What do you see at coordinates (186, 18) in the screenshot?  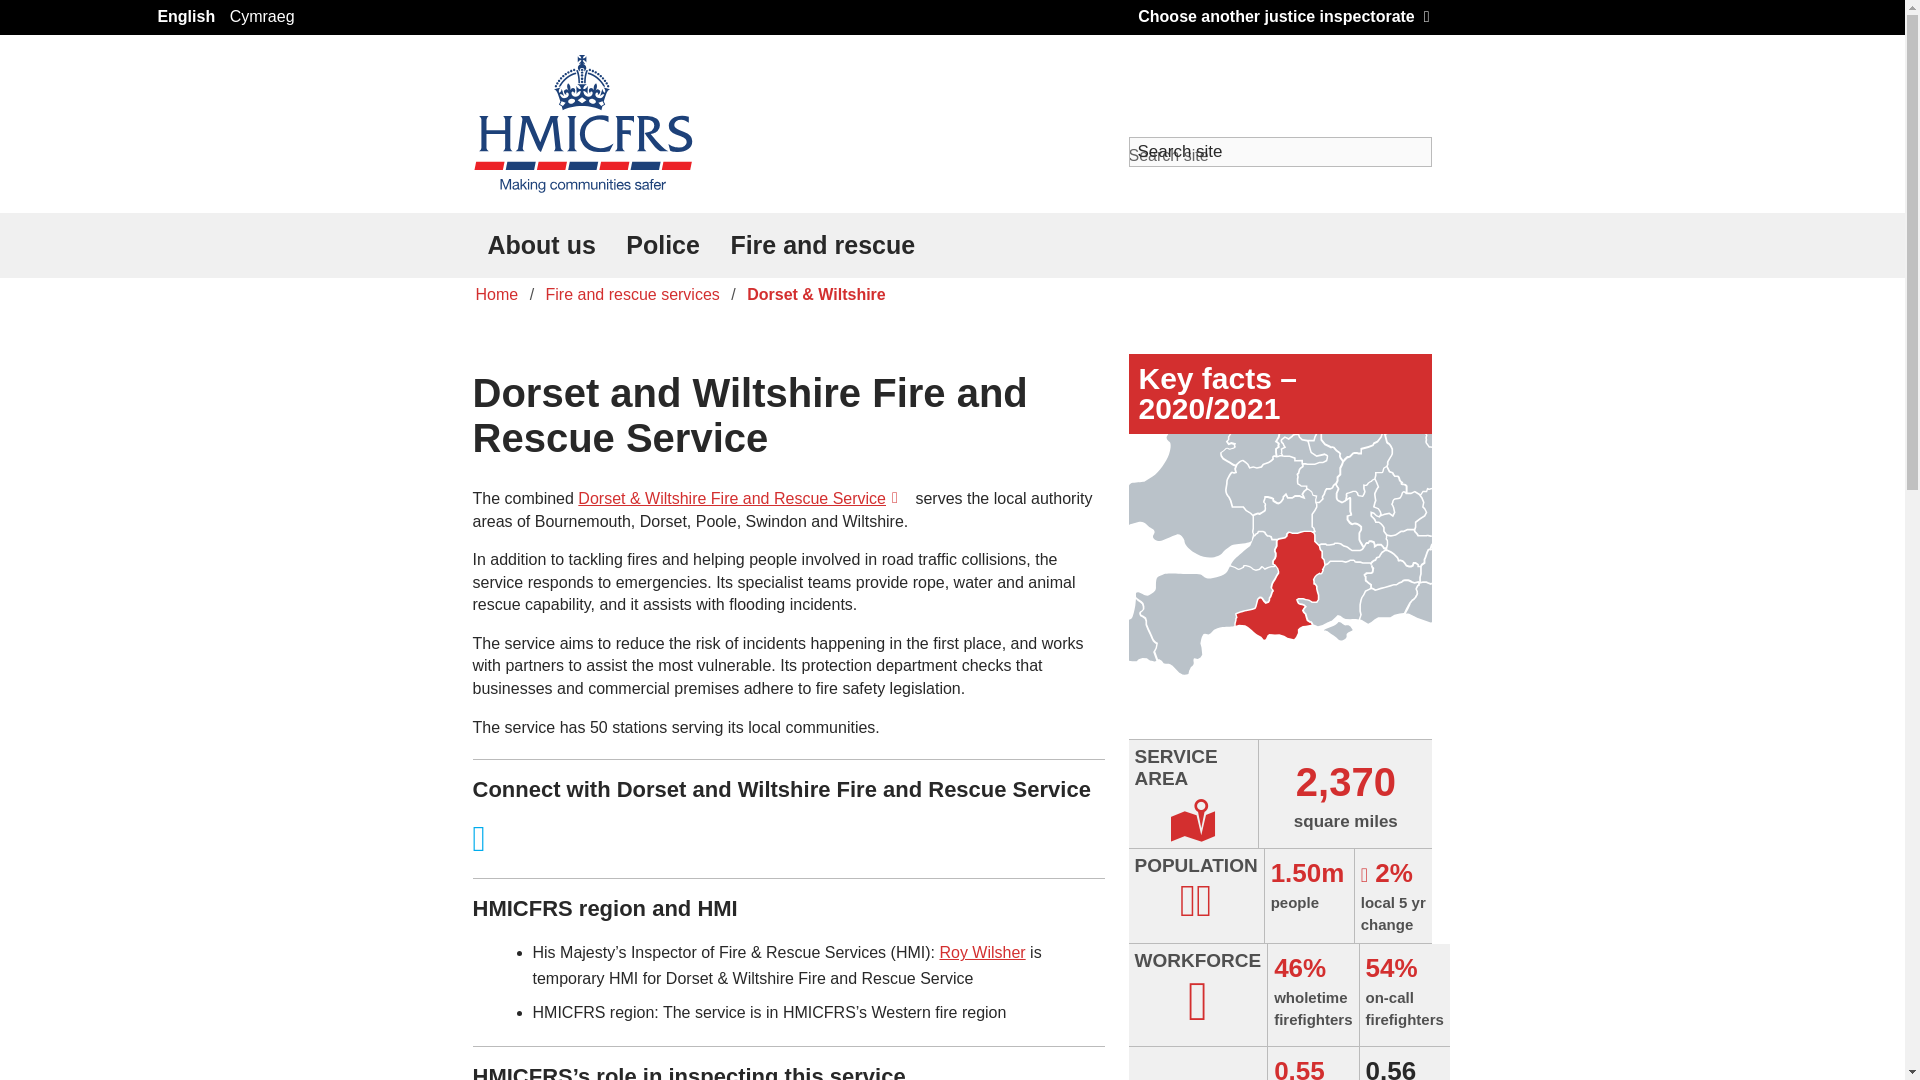 I see `English` at bounding box center [186, 18].